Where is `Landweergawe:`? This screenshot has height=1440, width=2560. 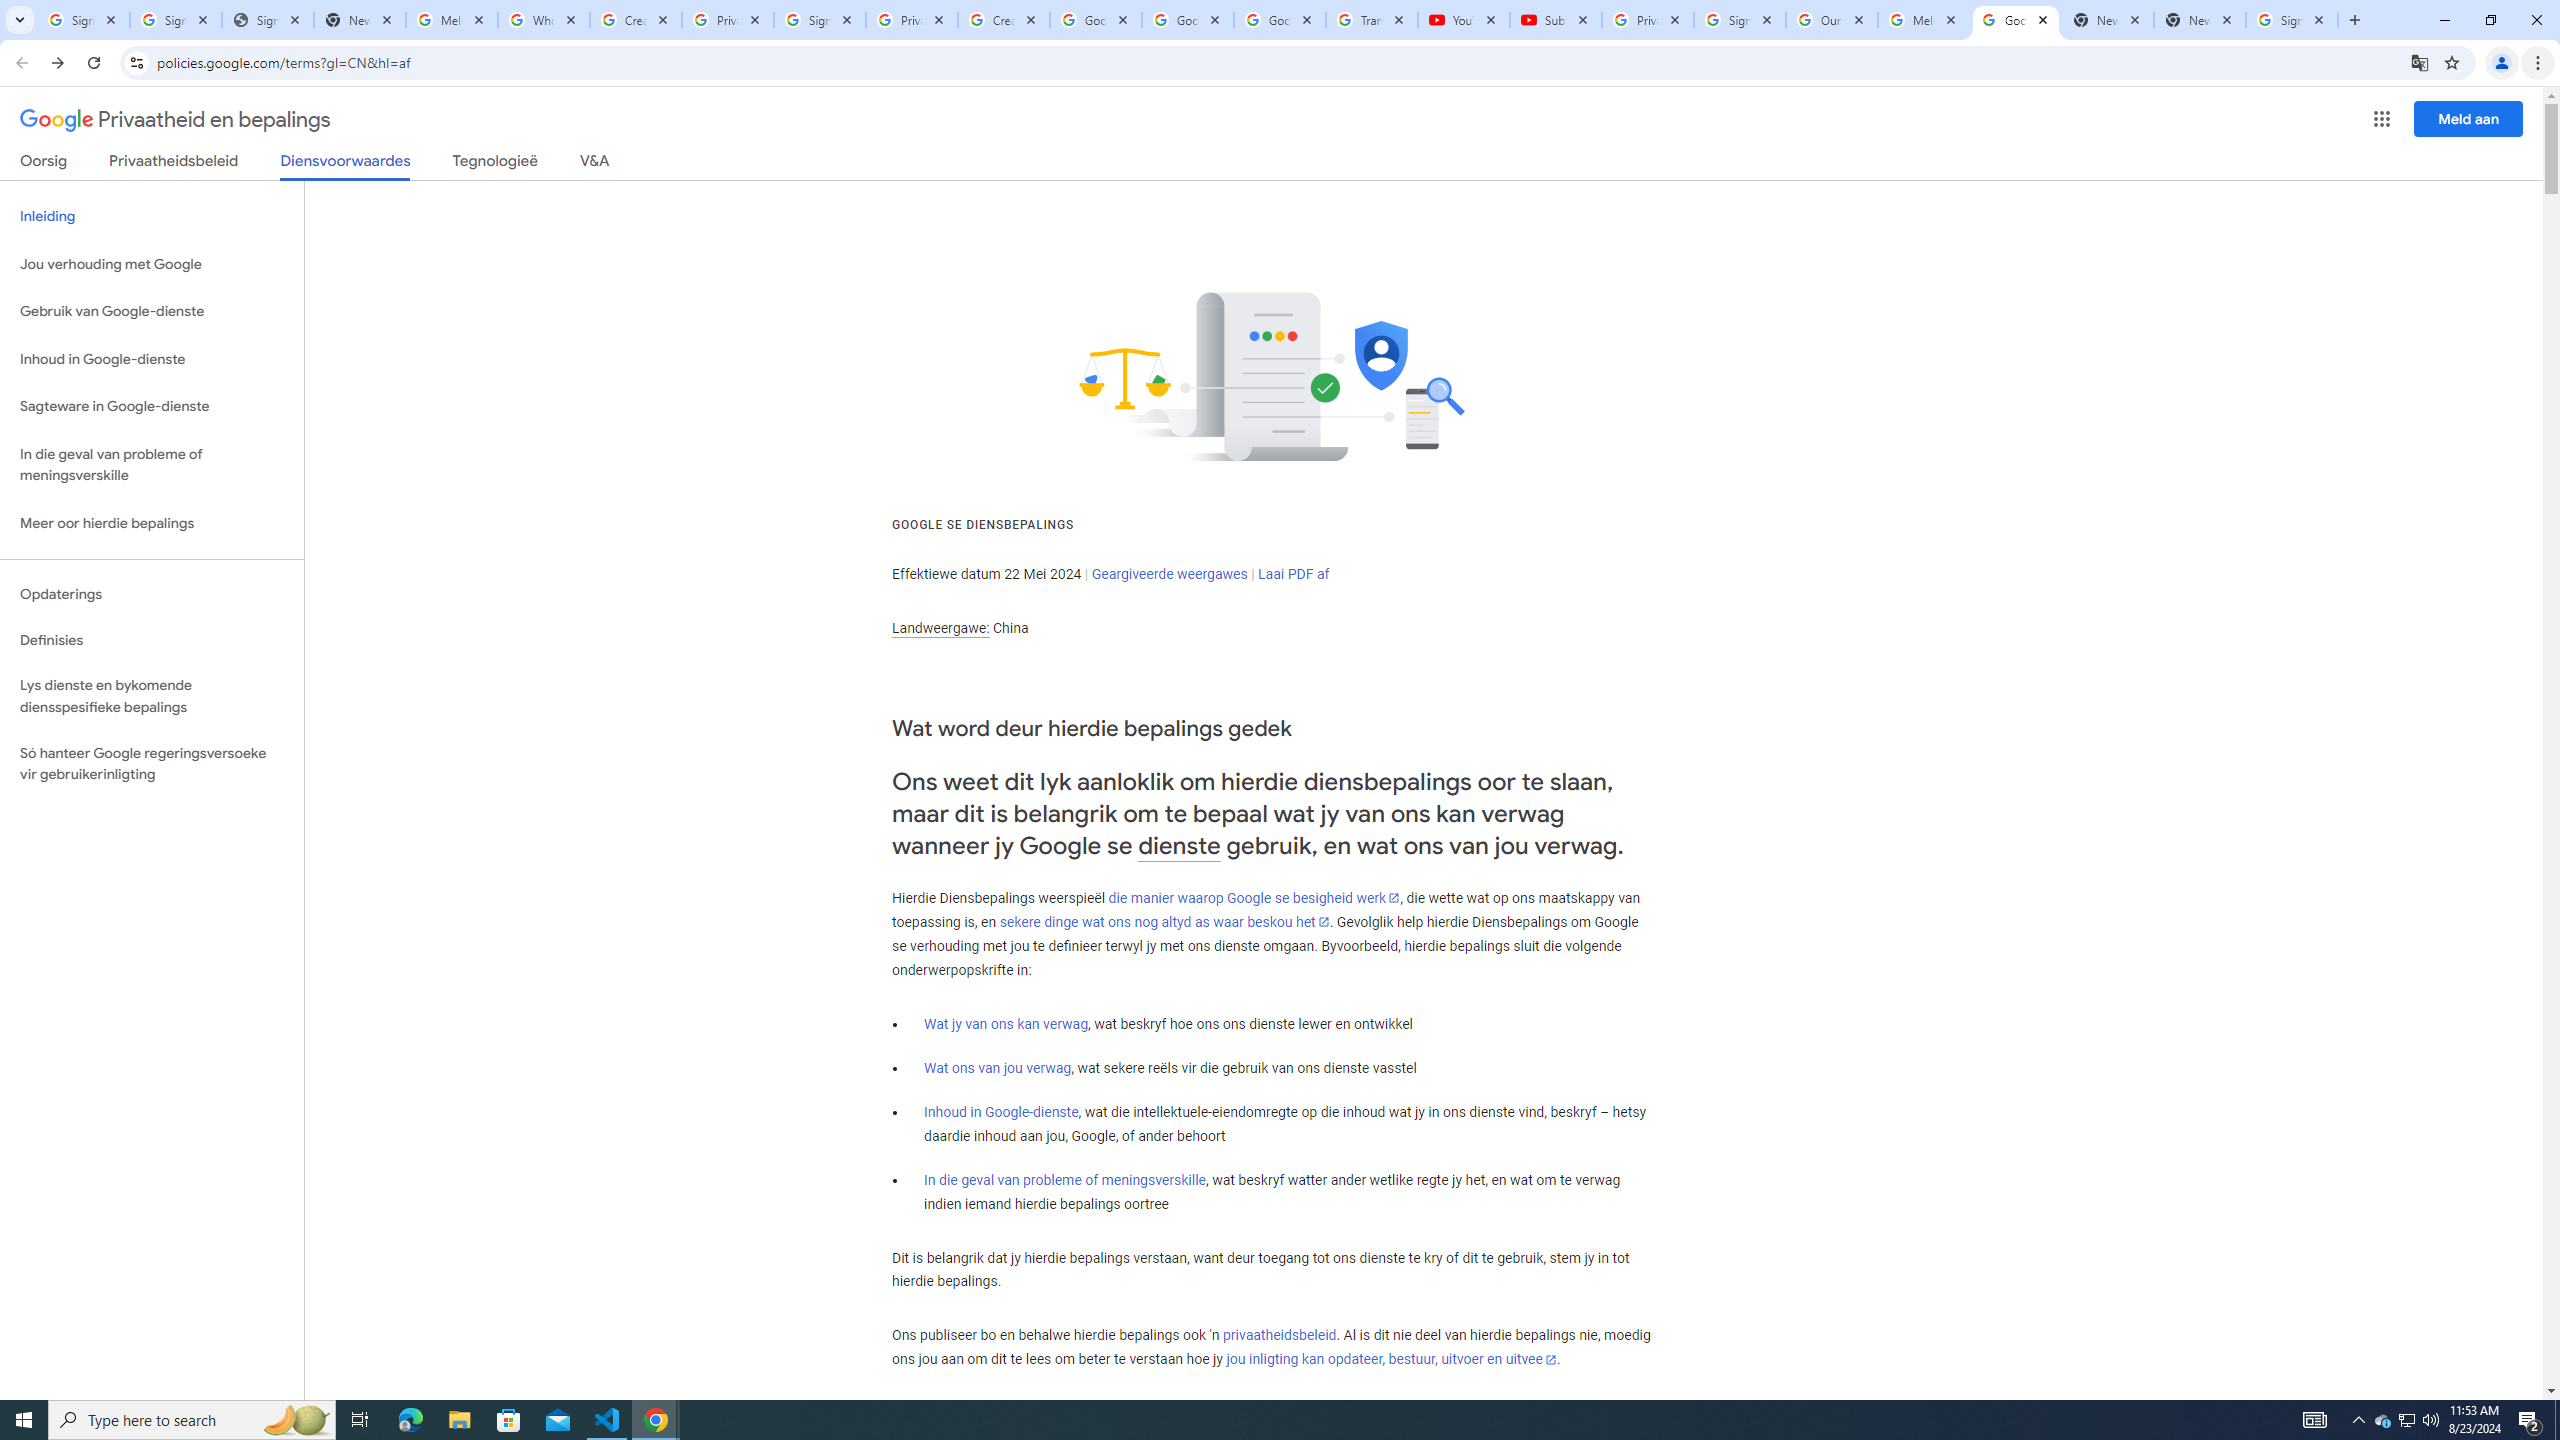 Landweergawe: is located at coordinates (940, 628).